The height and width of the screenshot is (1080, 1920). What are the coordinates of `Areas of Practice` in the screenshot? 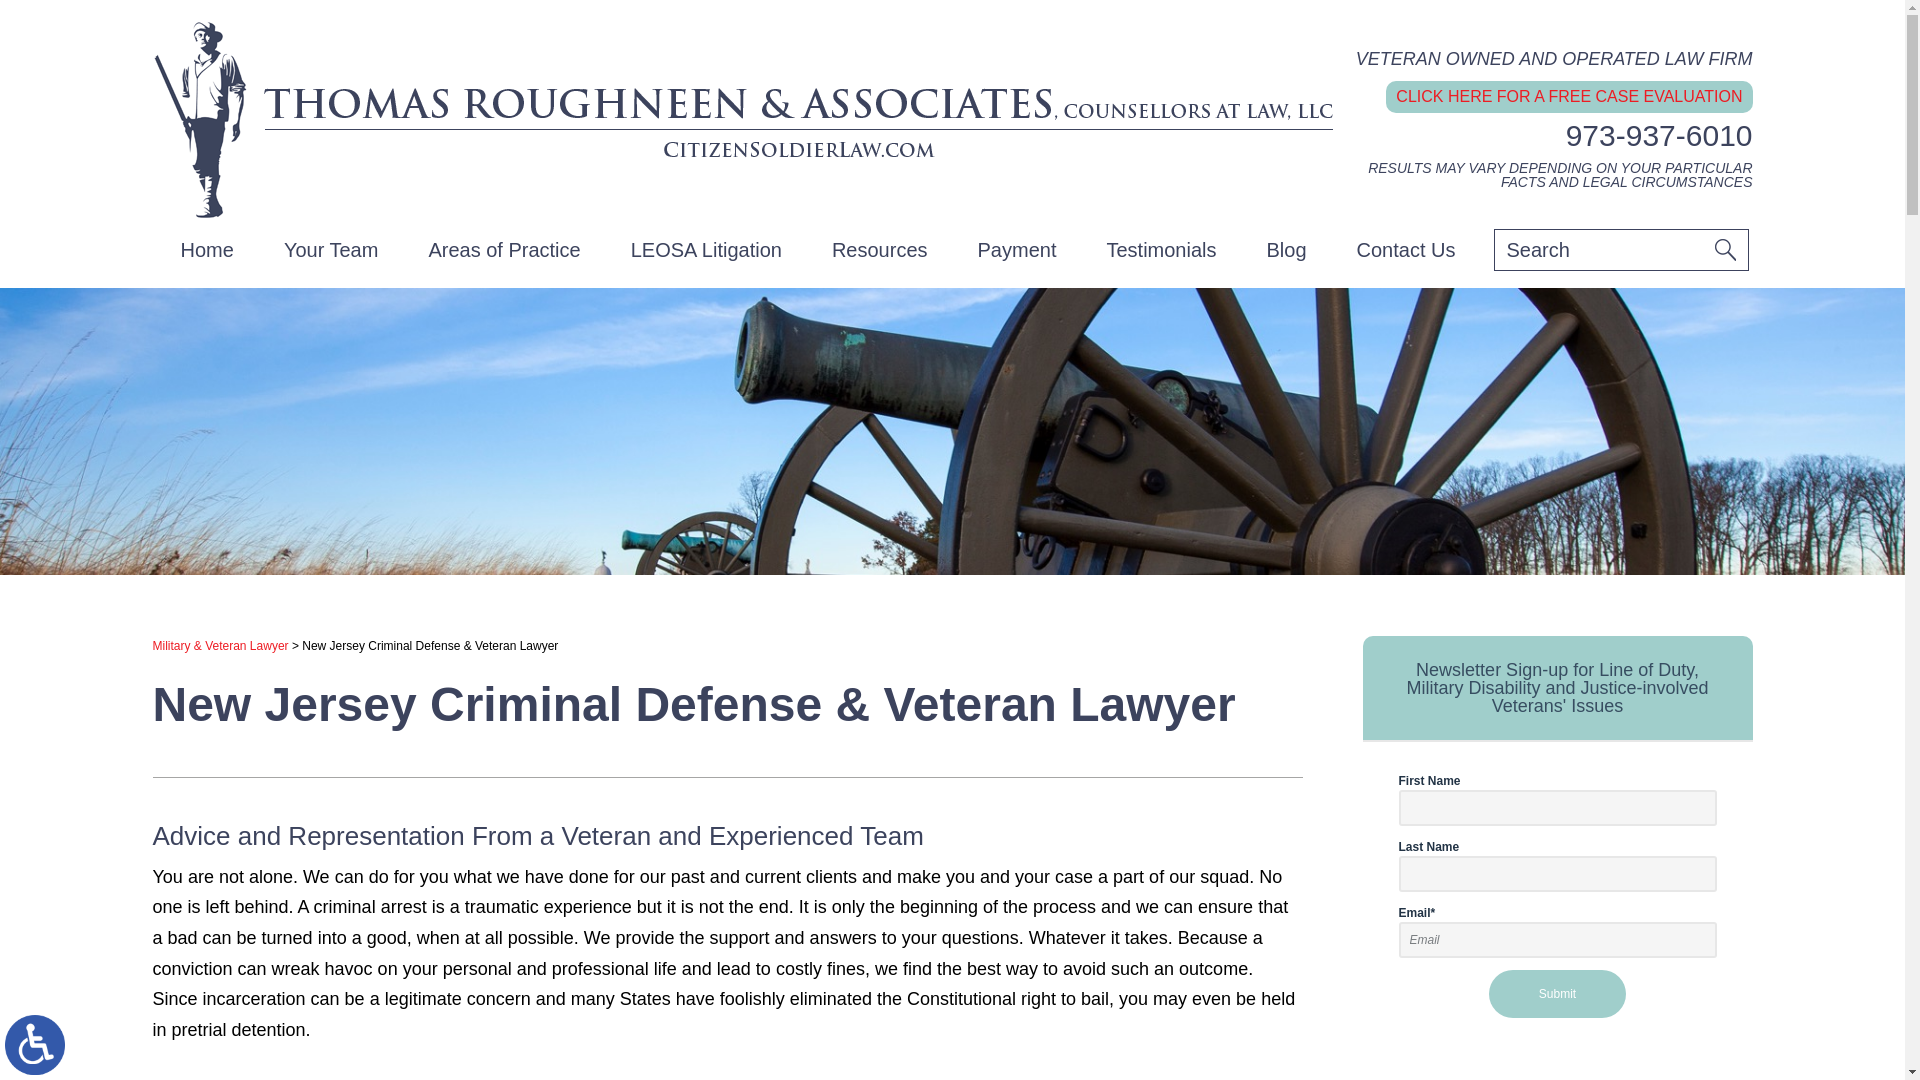 It's located at (504, 250).